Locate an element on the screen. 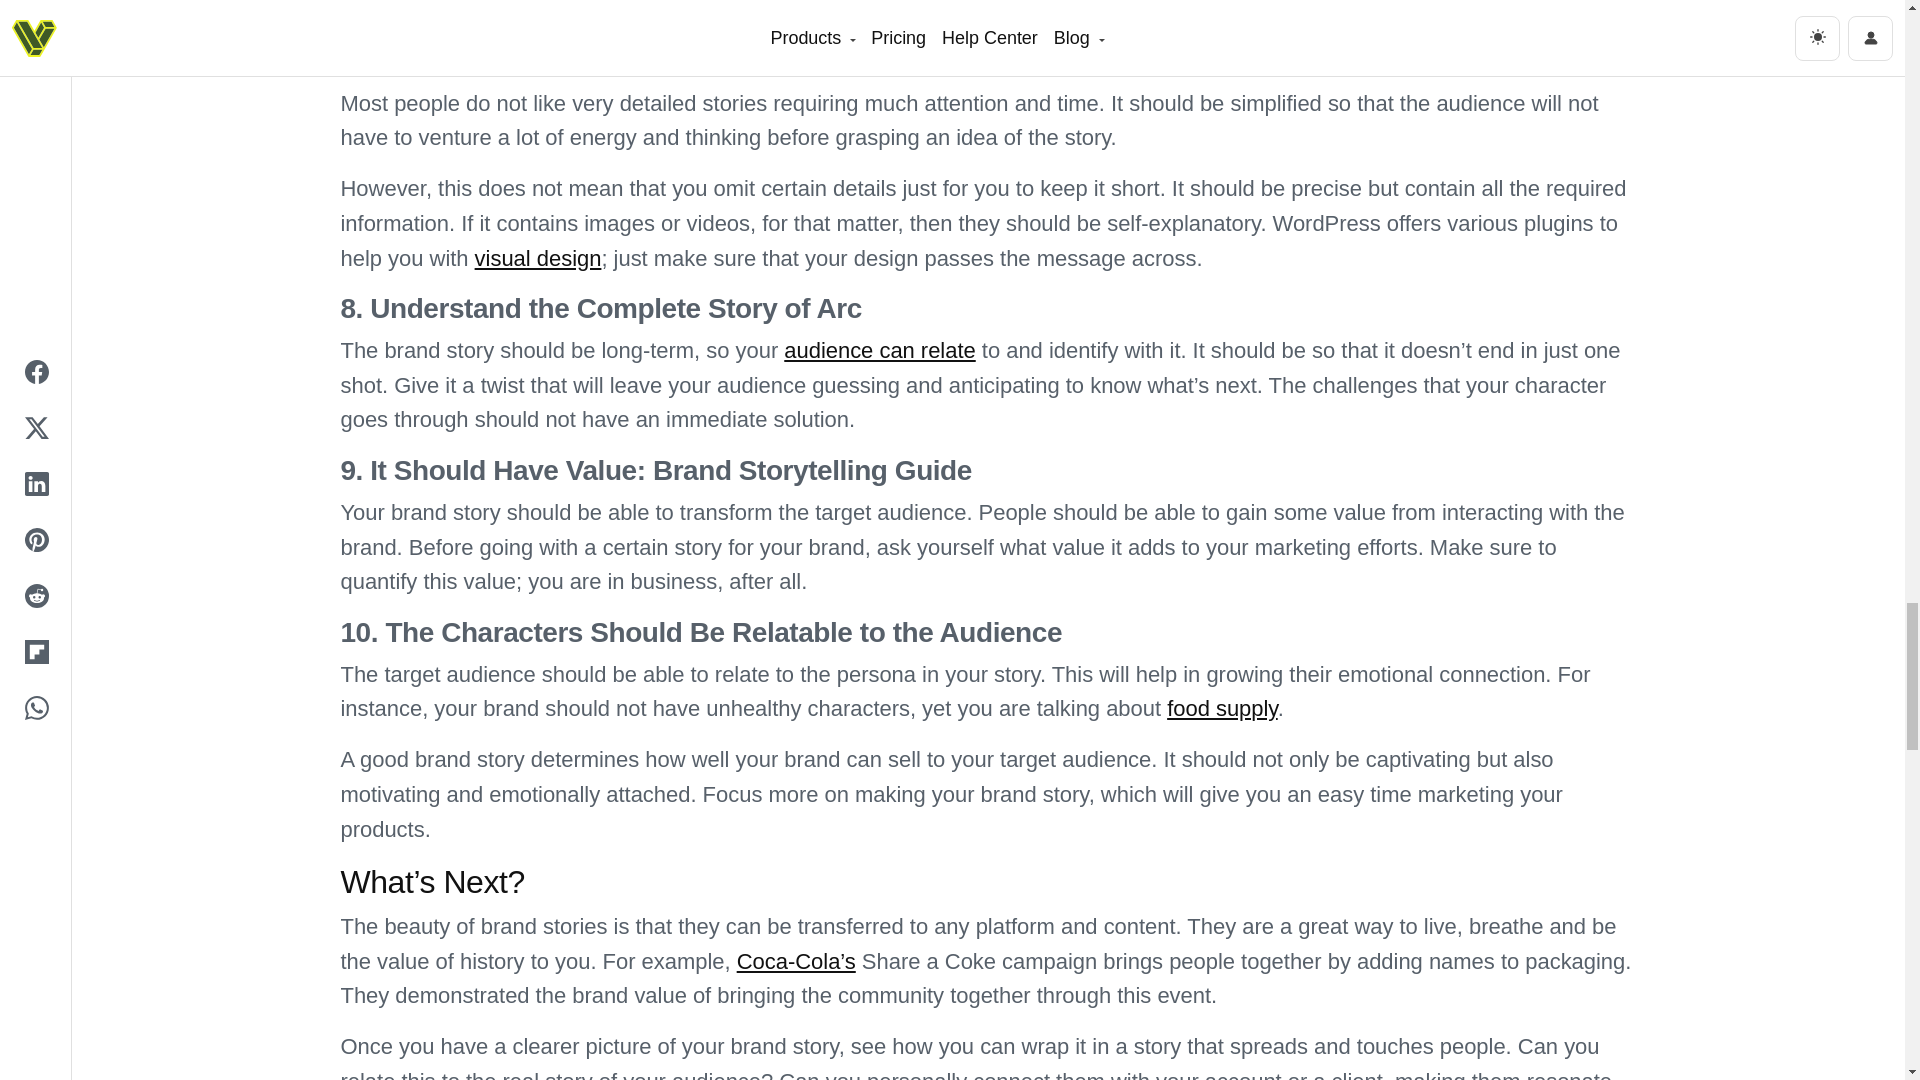 The image size is (1920, 1080). audience can relate is located at coordinates (879, 350).